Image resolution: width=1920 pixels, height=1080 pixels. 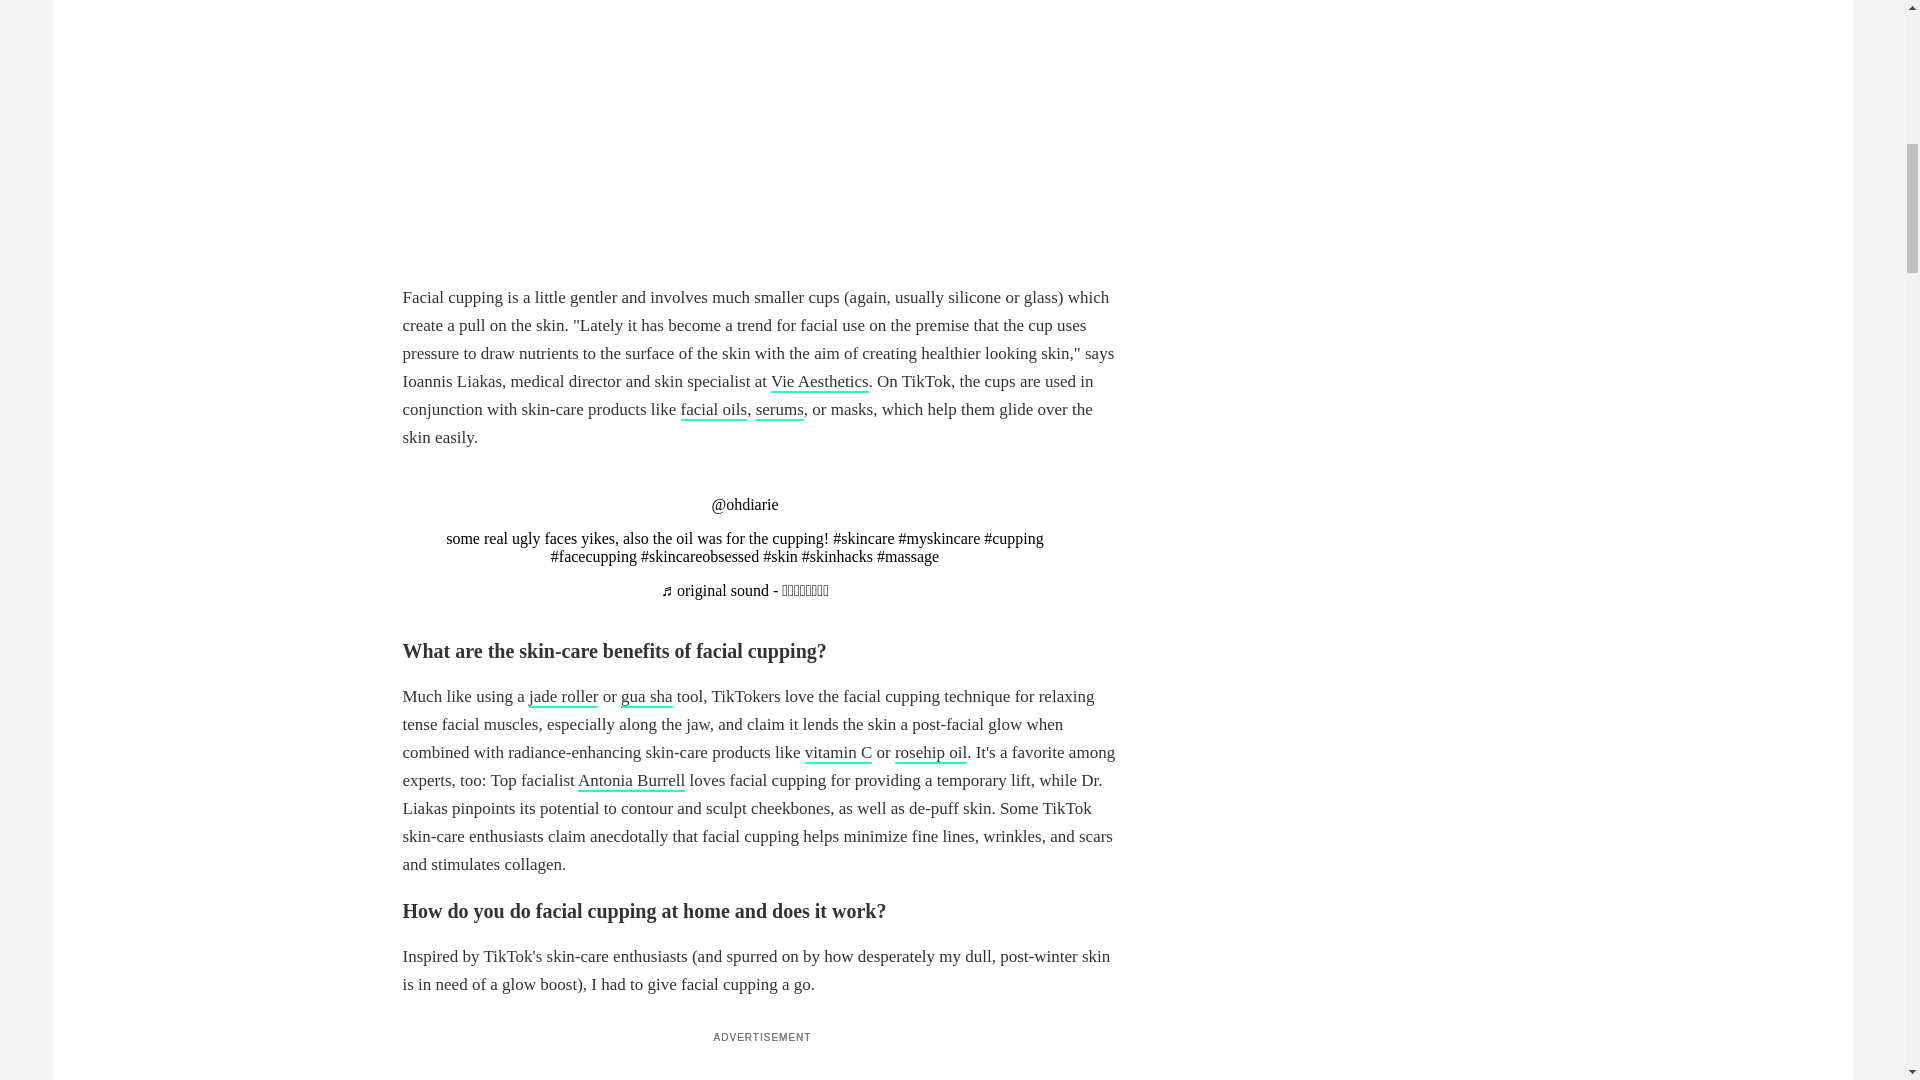 I want to click on facial oils, so click(x=714, y=410).